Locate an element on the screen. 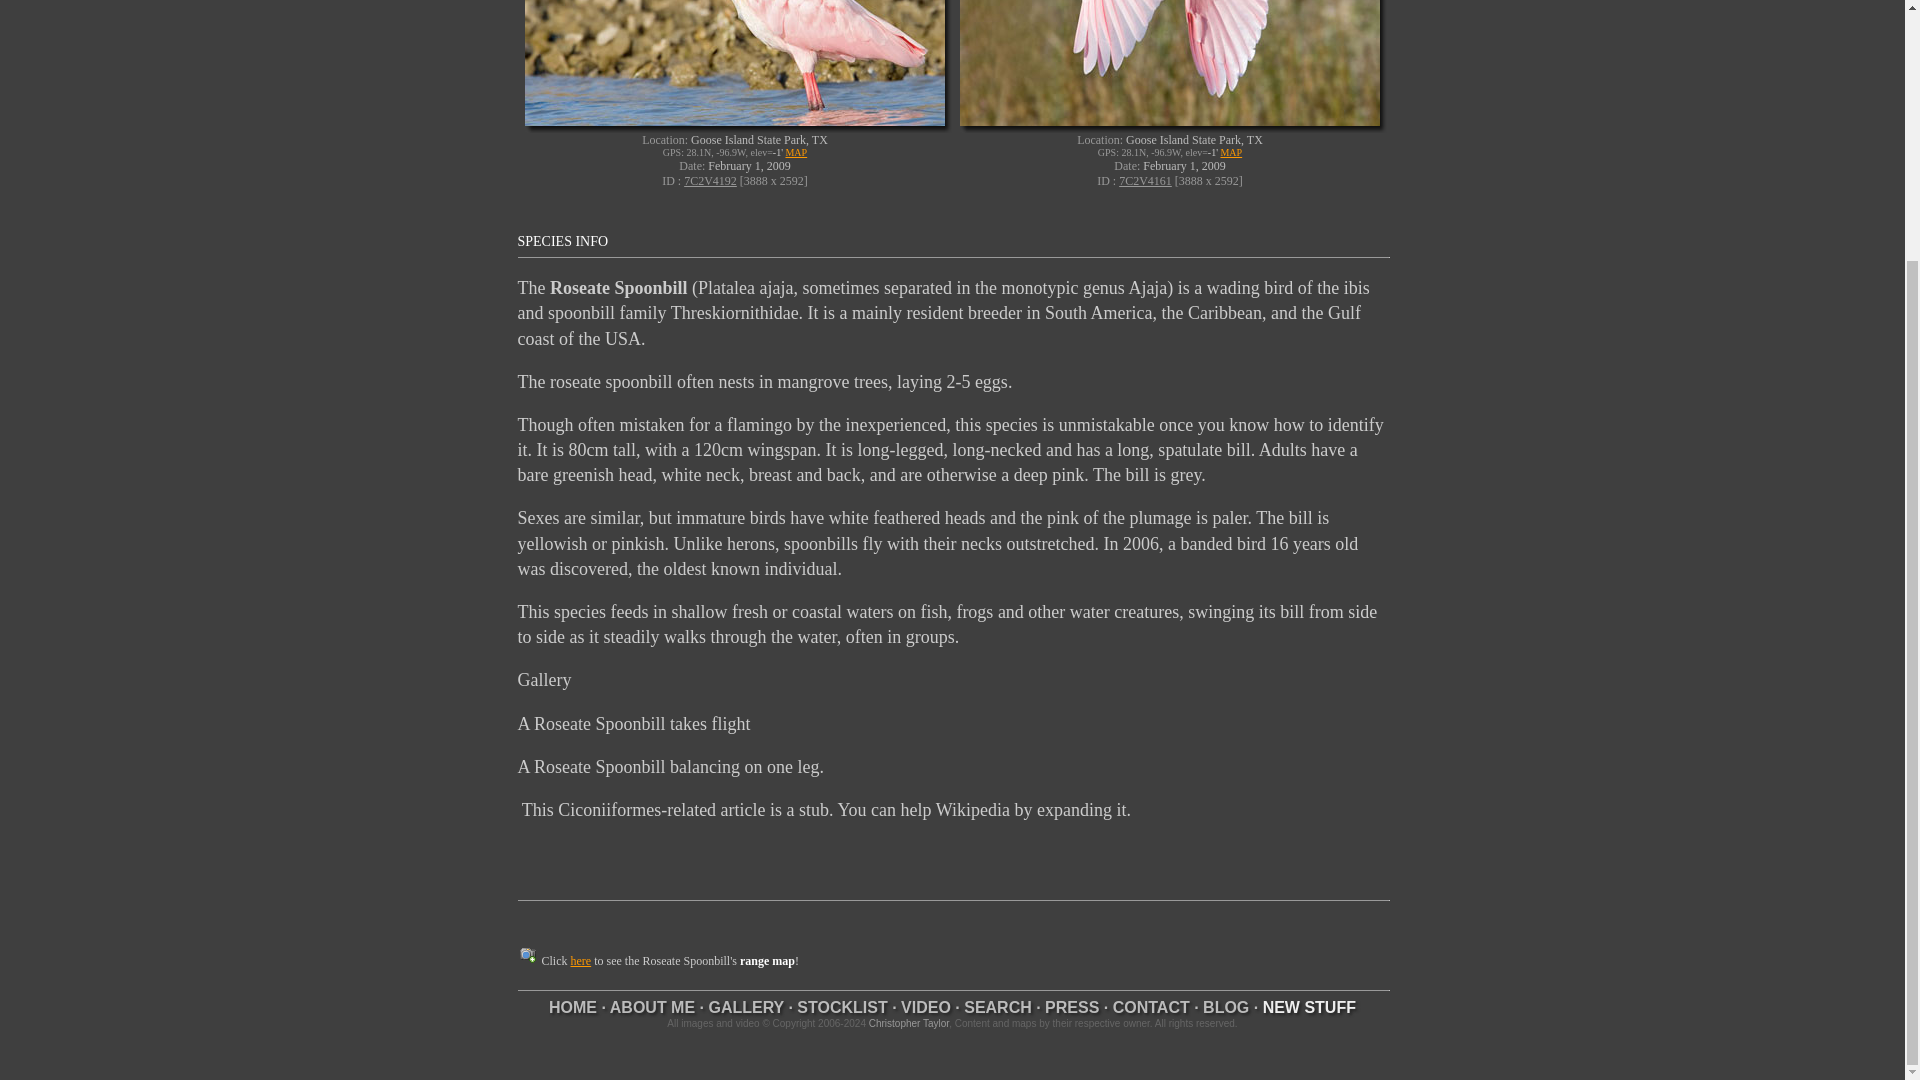 Image resolution: width=1920 pixels, height=1080 pixels. BLOG is located at coordinates (1226, 1008).